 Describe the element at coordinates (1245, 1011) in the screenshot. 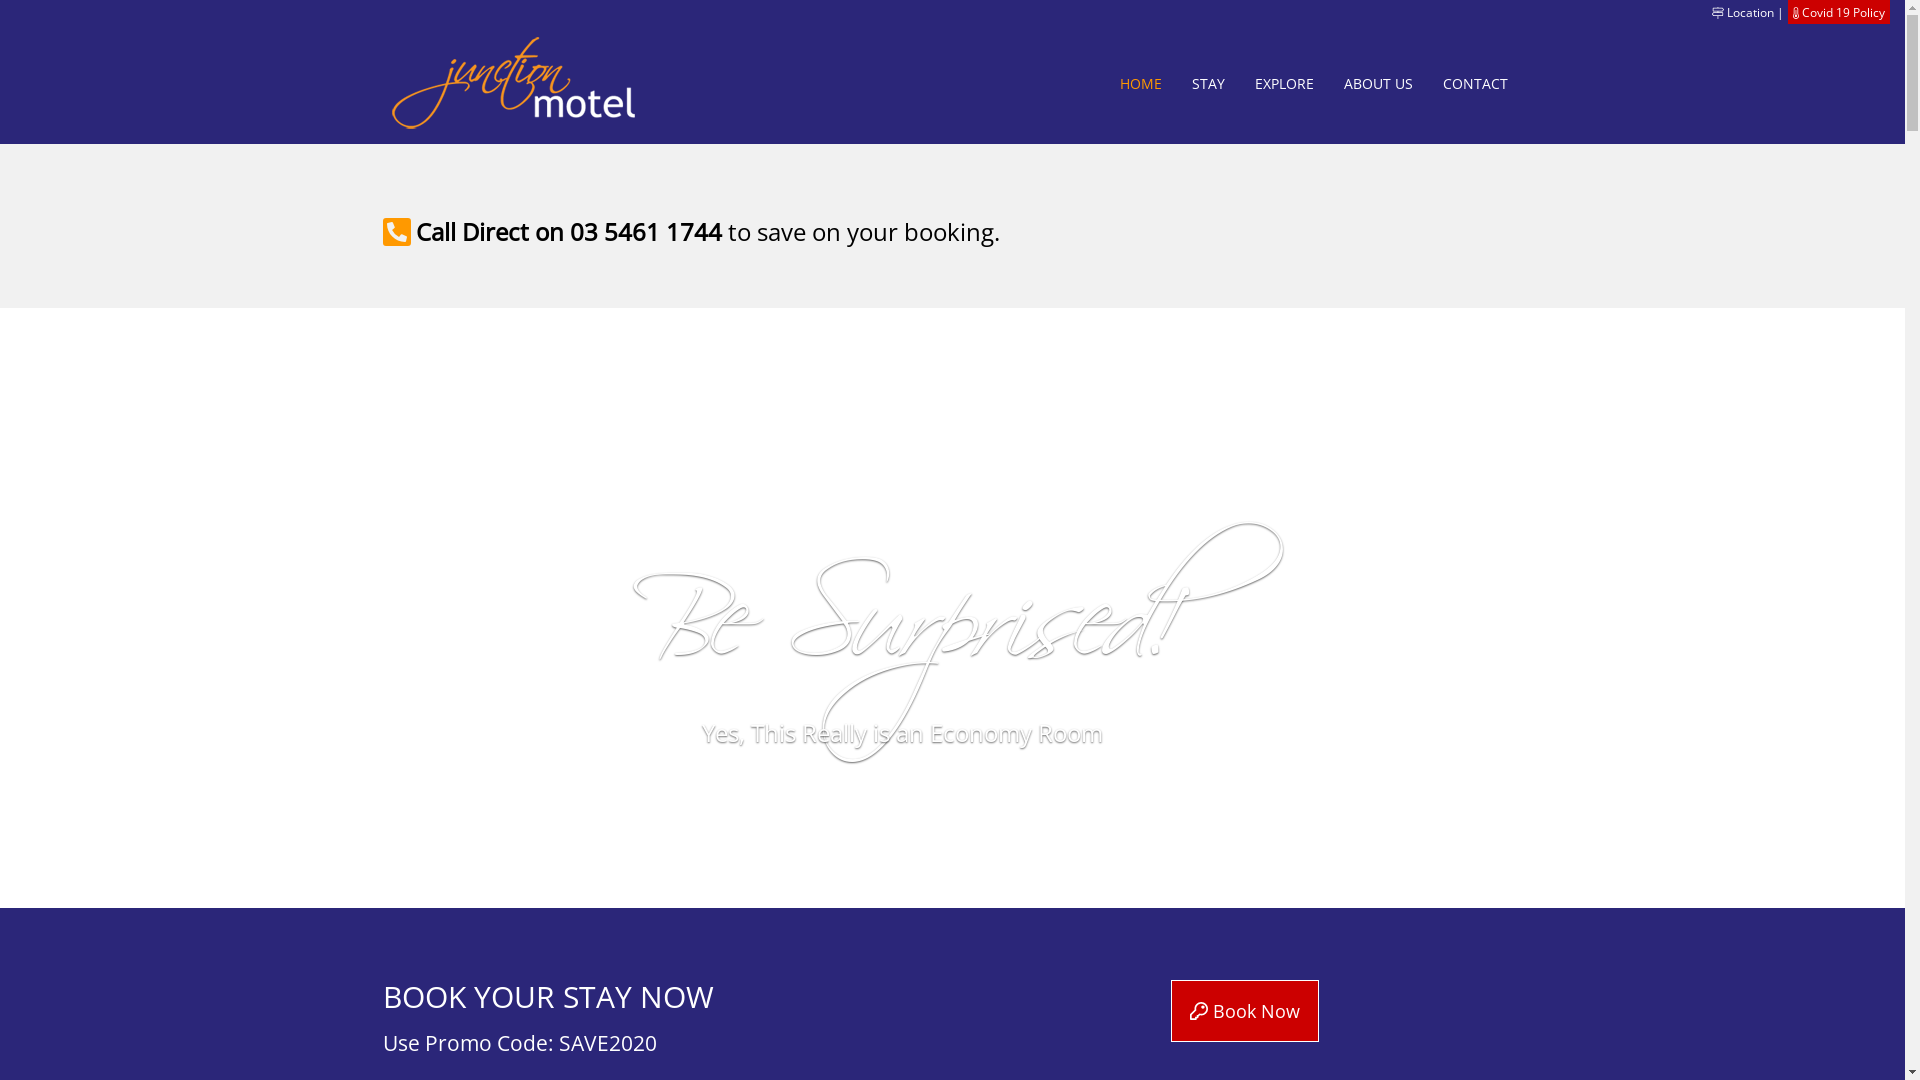

I see `Book Now` at that location.